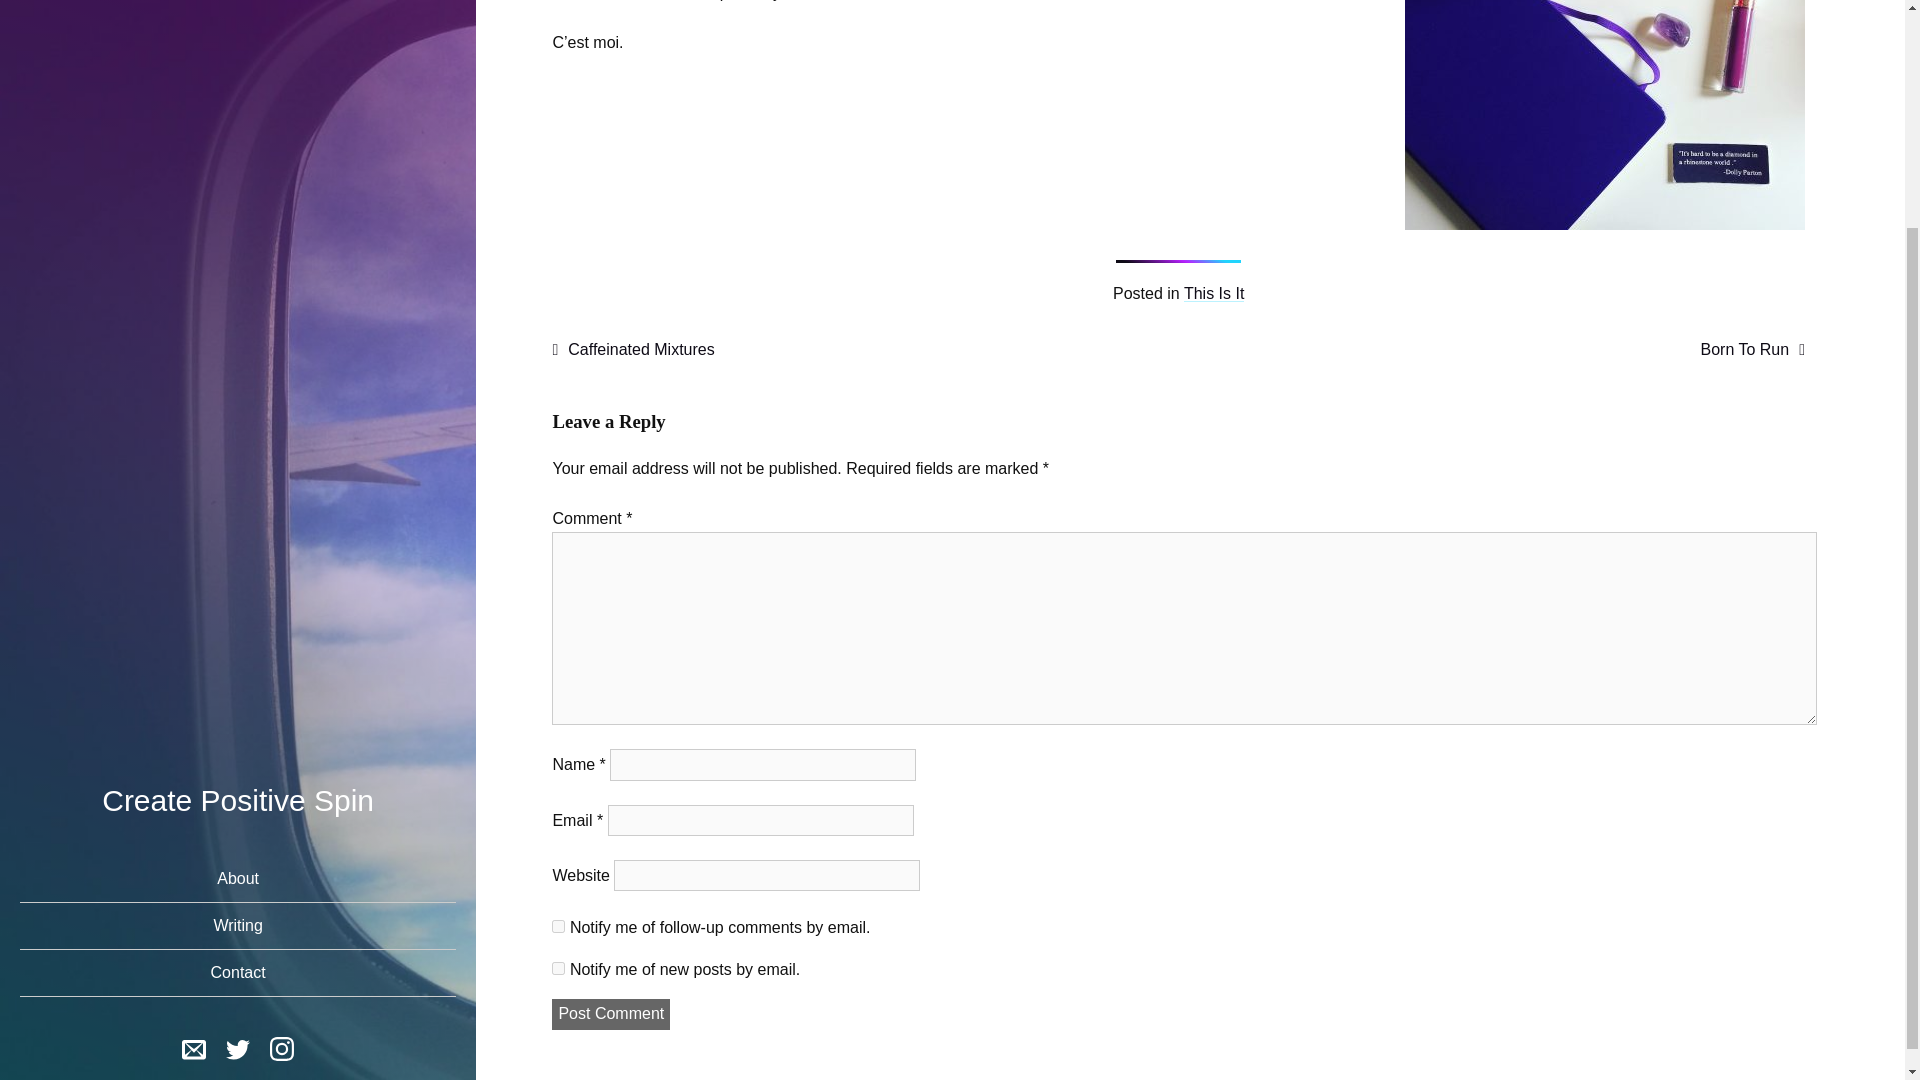 The width and height of the screenshot is (1920, 1080). What do you see at coordinates (238, 643) in the screenshot?
I see `Writing` at bounding box center [238, 643].